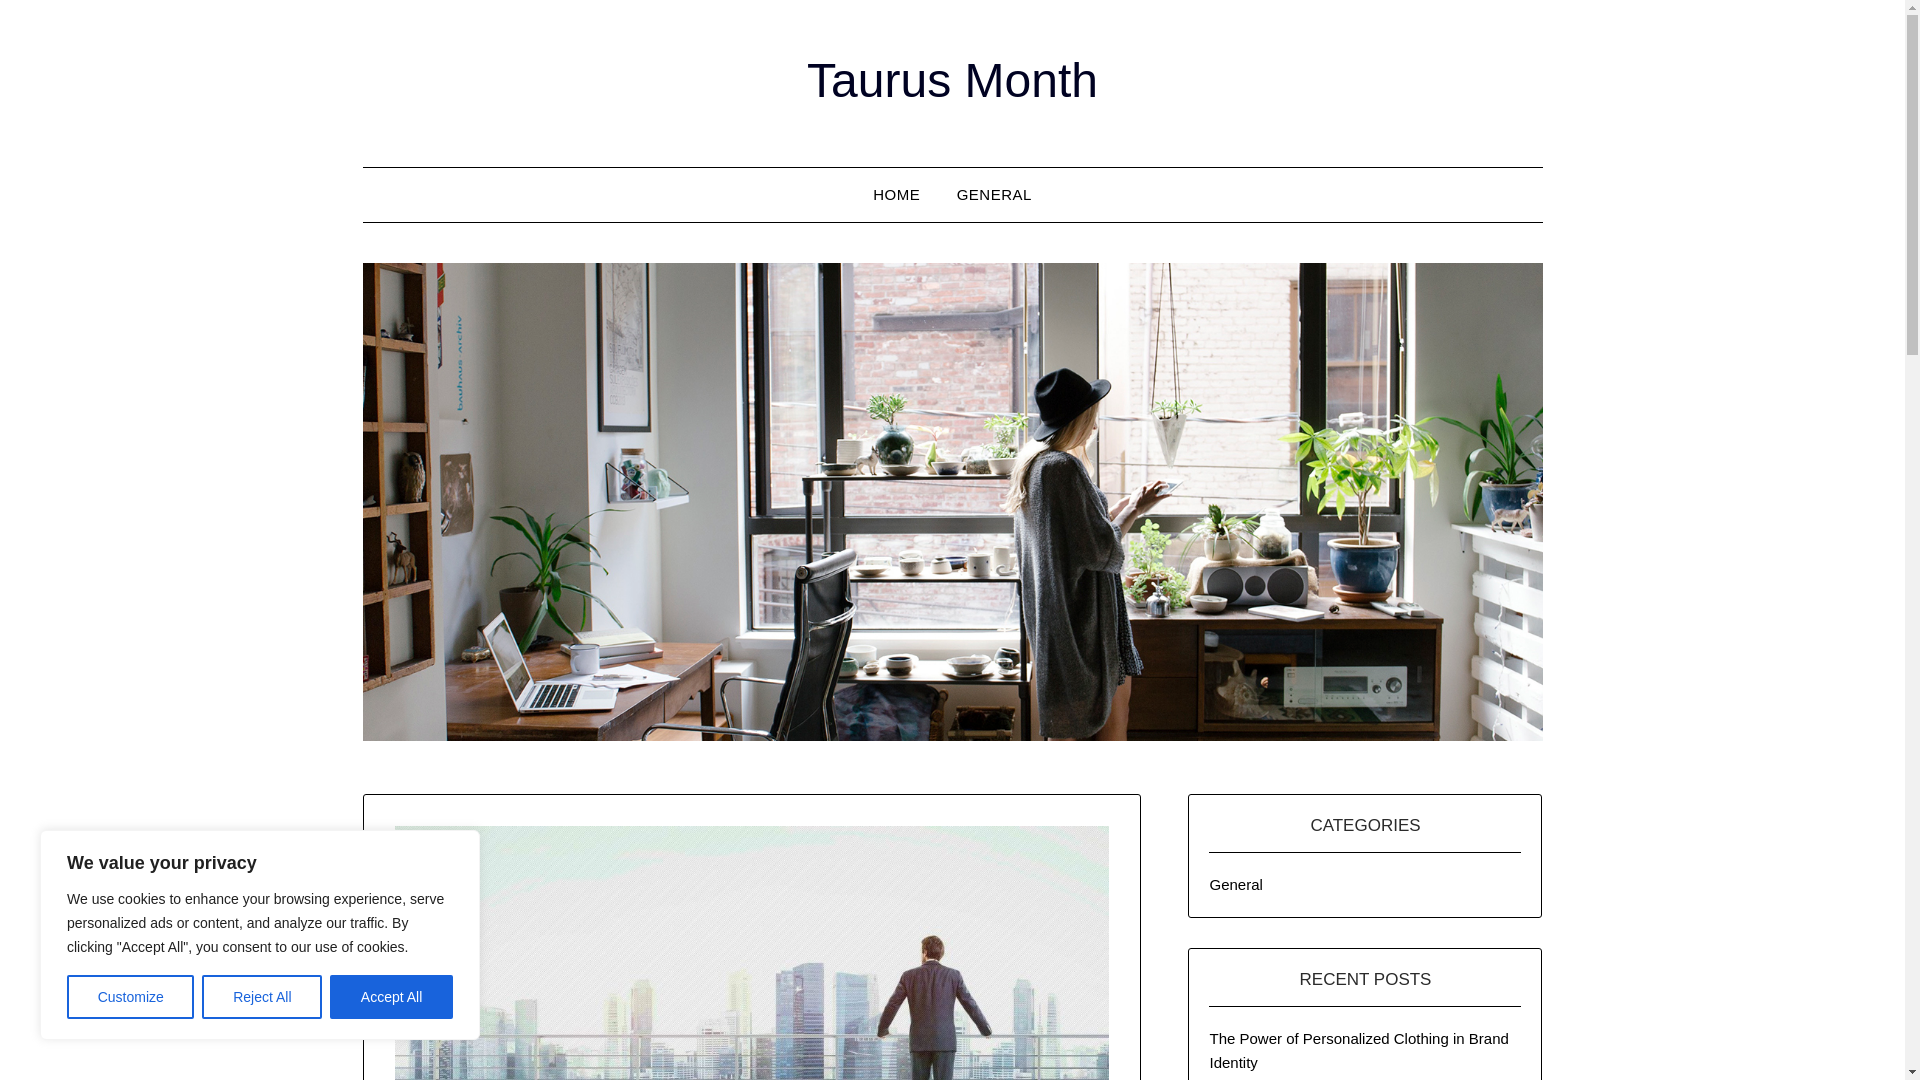  I want to click on GENERAL, so click(994, 195).